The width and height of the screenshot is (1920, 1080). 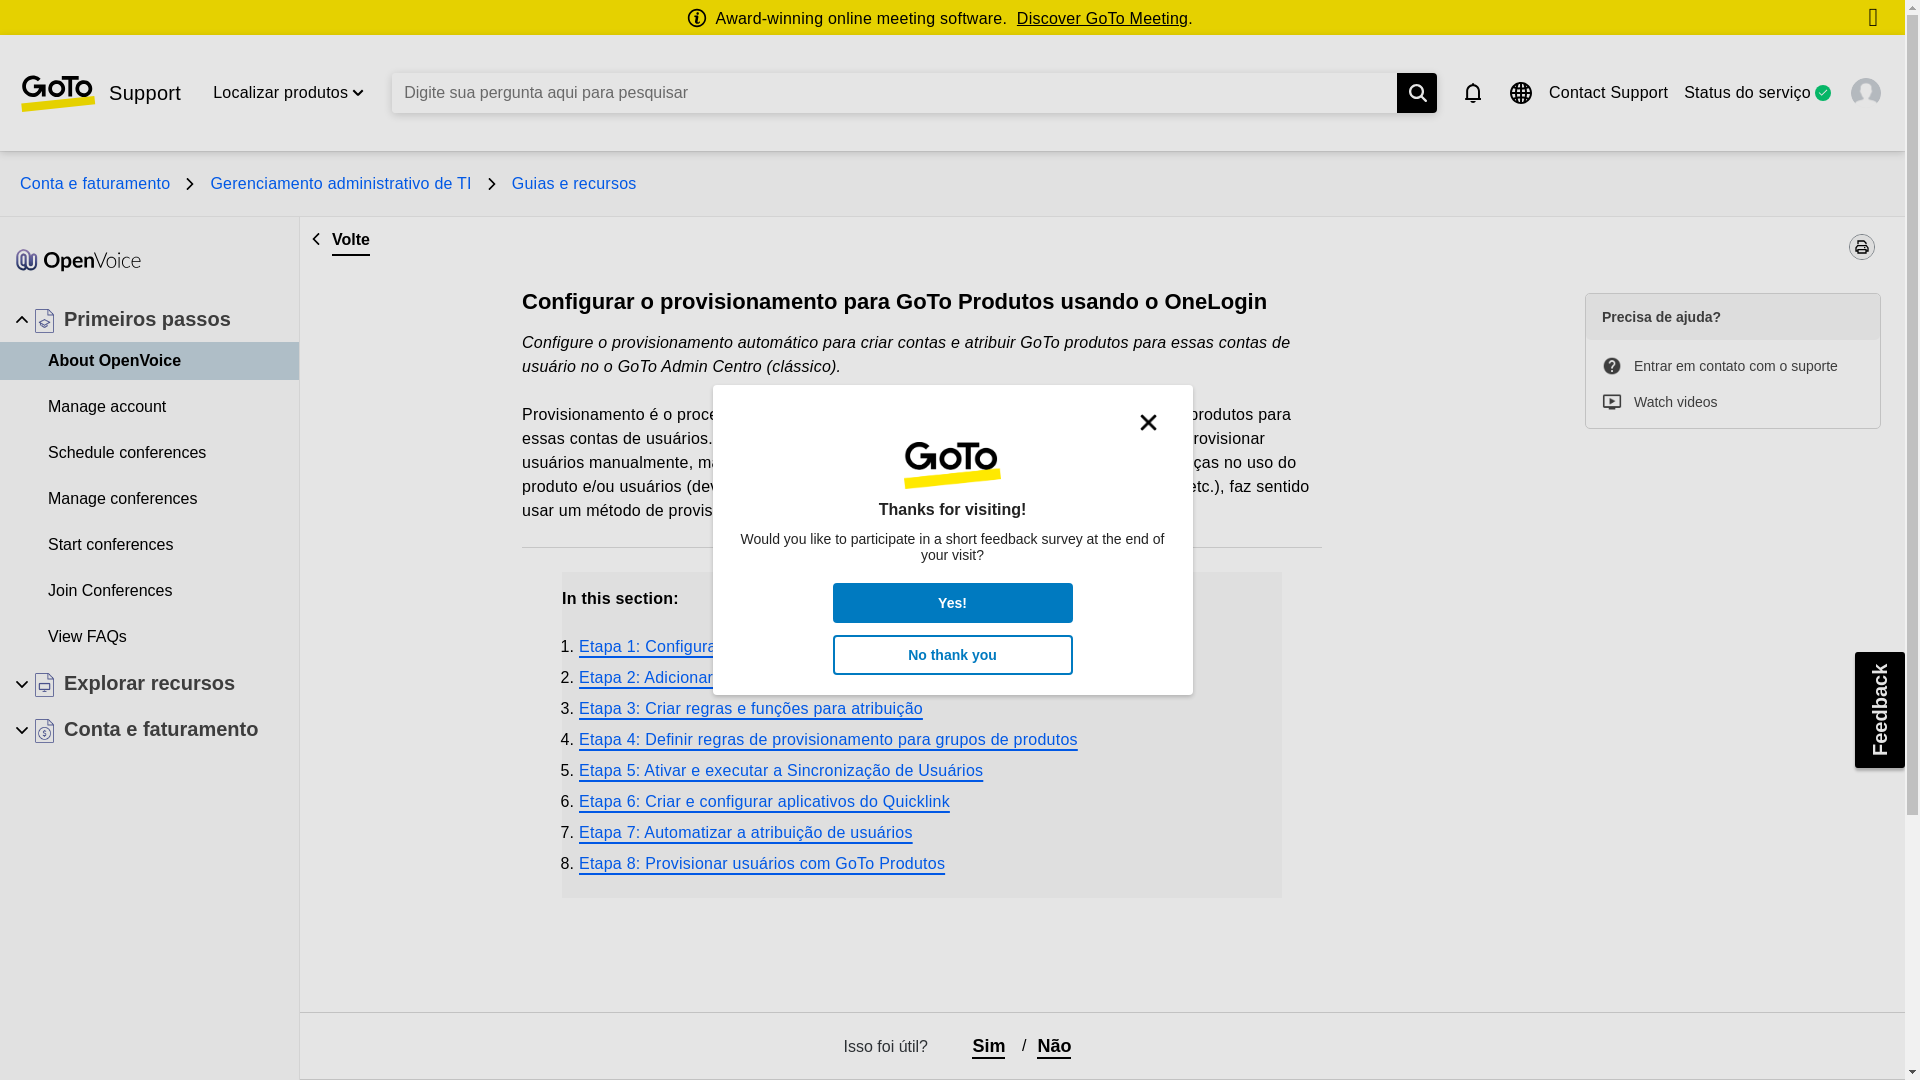 I want to click on Support, so click(x=100, y=93).